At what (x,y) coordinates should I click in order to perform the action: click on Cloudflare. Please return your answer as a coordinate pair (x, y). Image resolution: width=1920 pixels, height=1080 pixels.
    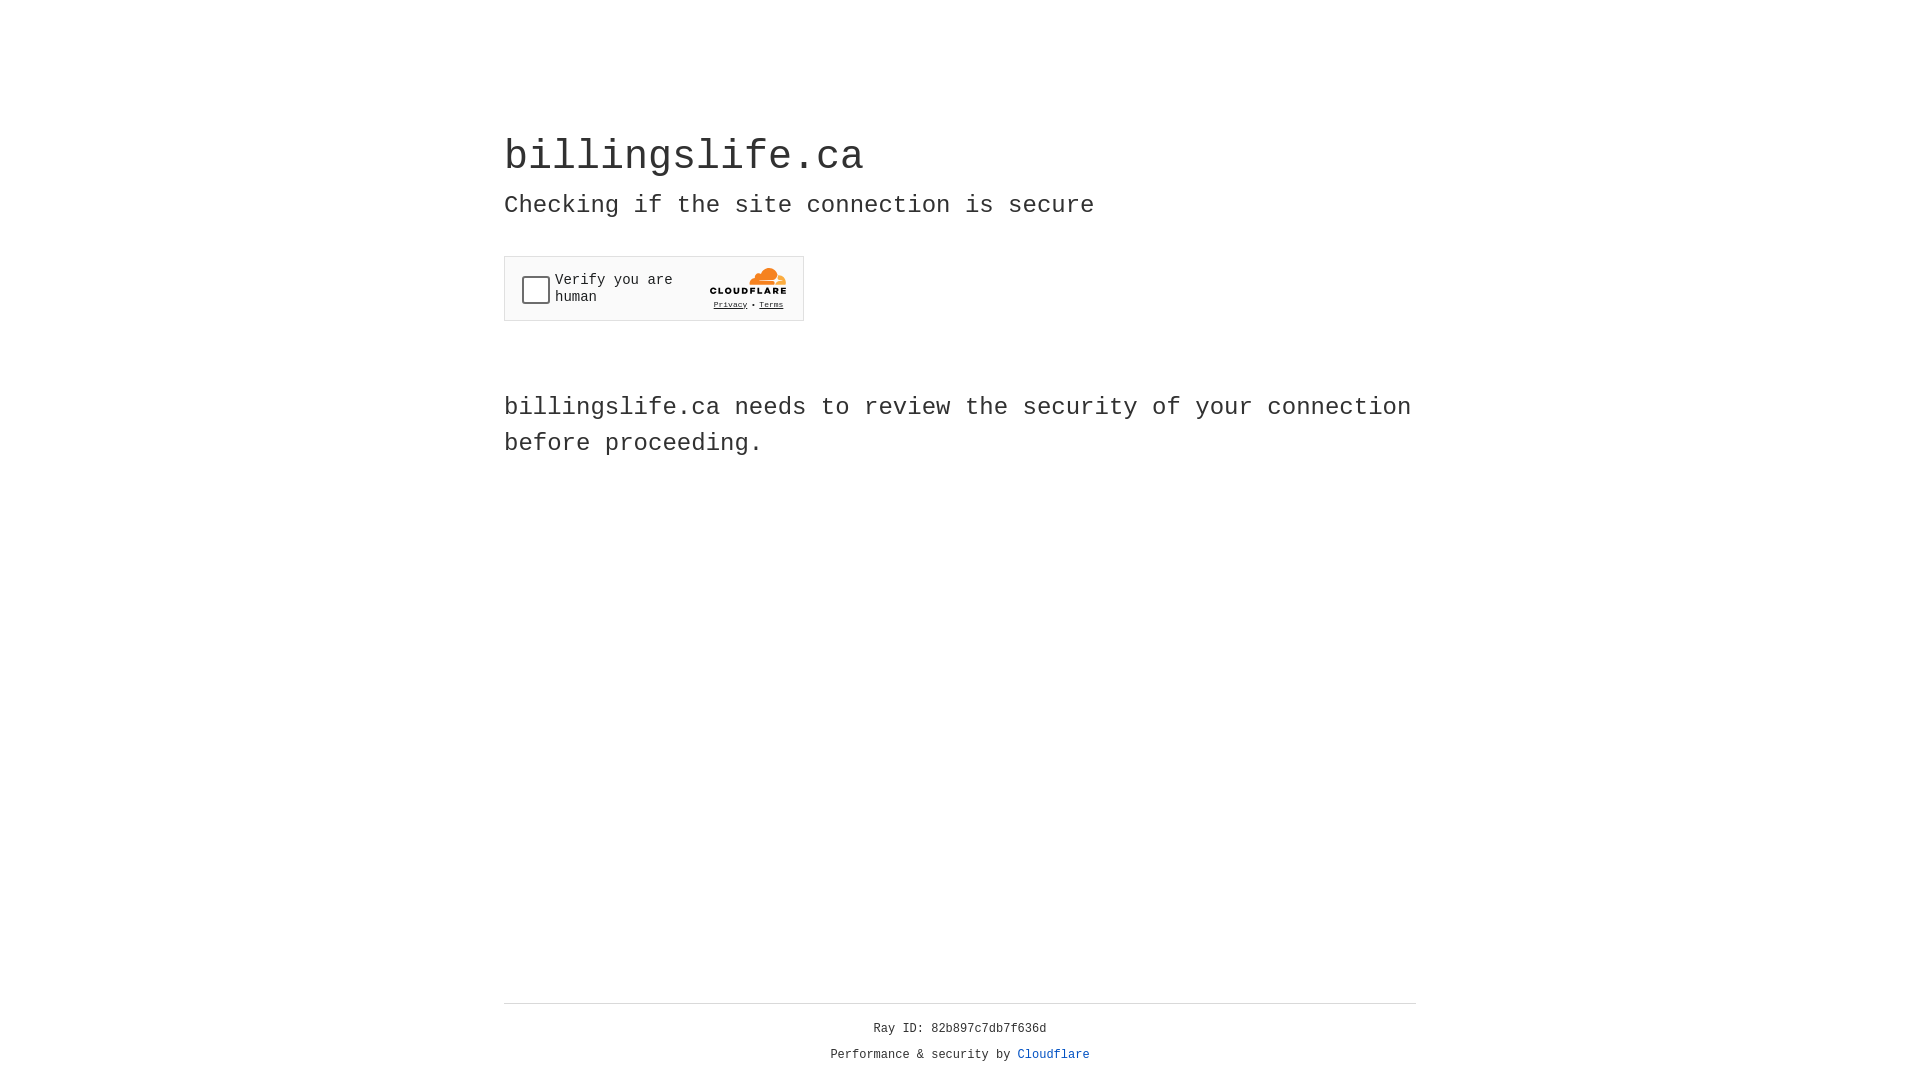
    Looking at the image, I should click on (1054, 1055).